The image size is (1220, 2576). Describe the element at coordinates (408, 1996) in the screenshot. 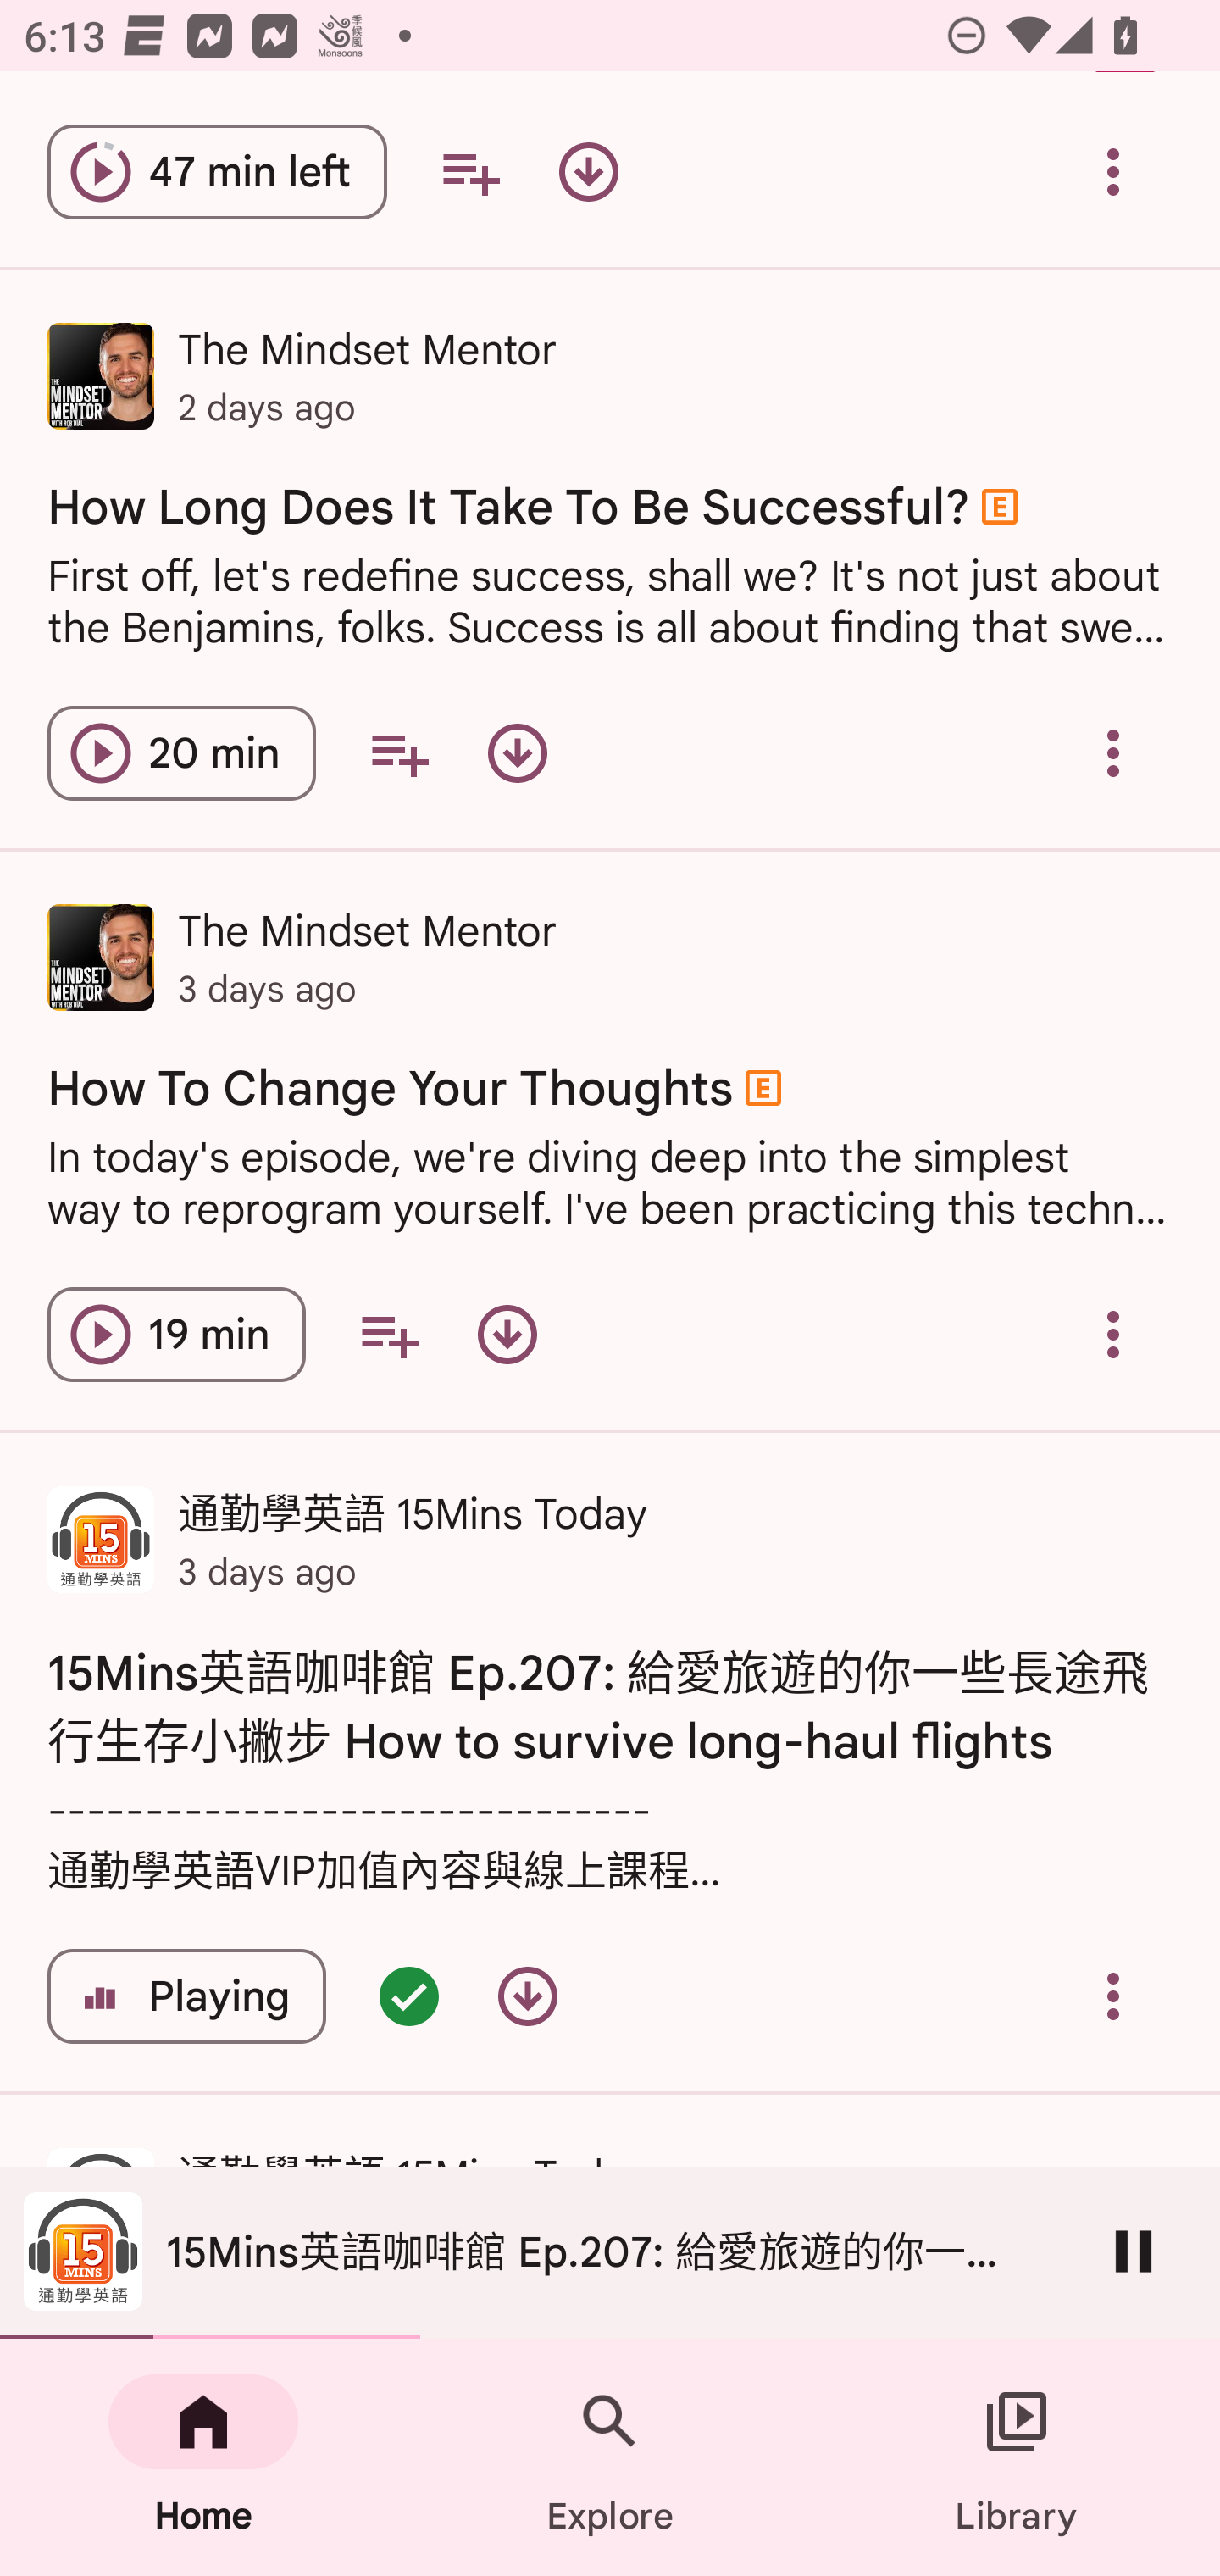

I see `Episode queued - double tap for options` at that location.